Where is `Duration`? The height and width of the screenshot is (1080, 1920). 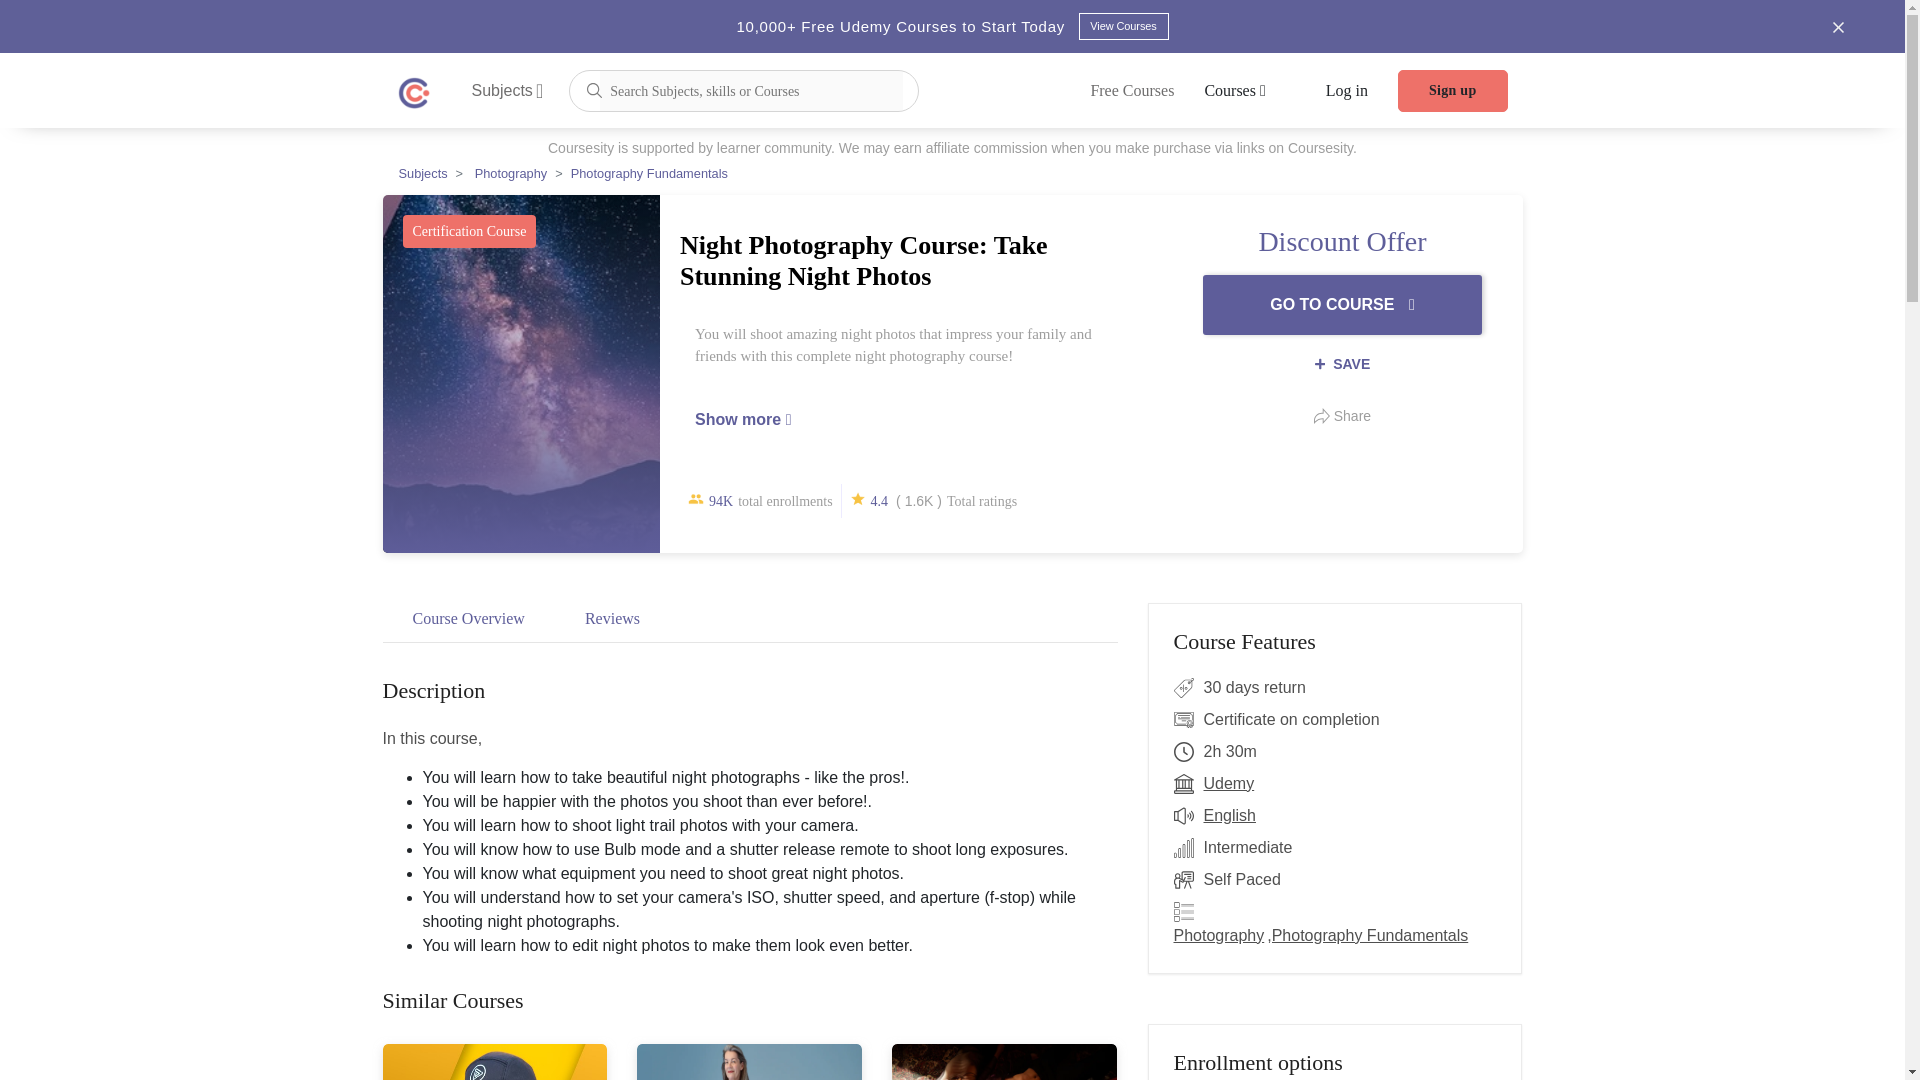
Duration is located at coordinates (1188, 751).